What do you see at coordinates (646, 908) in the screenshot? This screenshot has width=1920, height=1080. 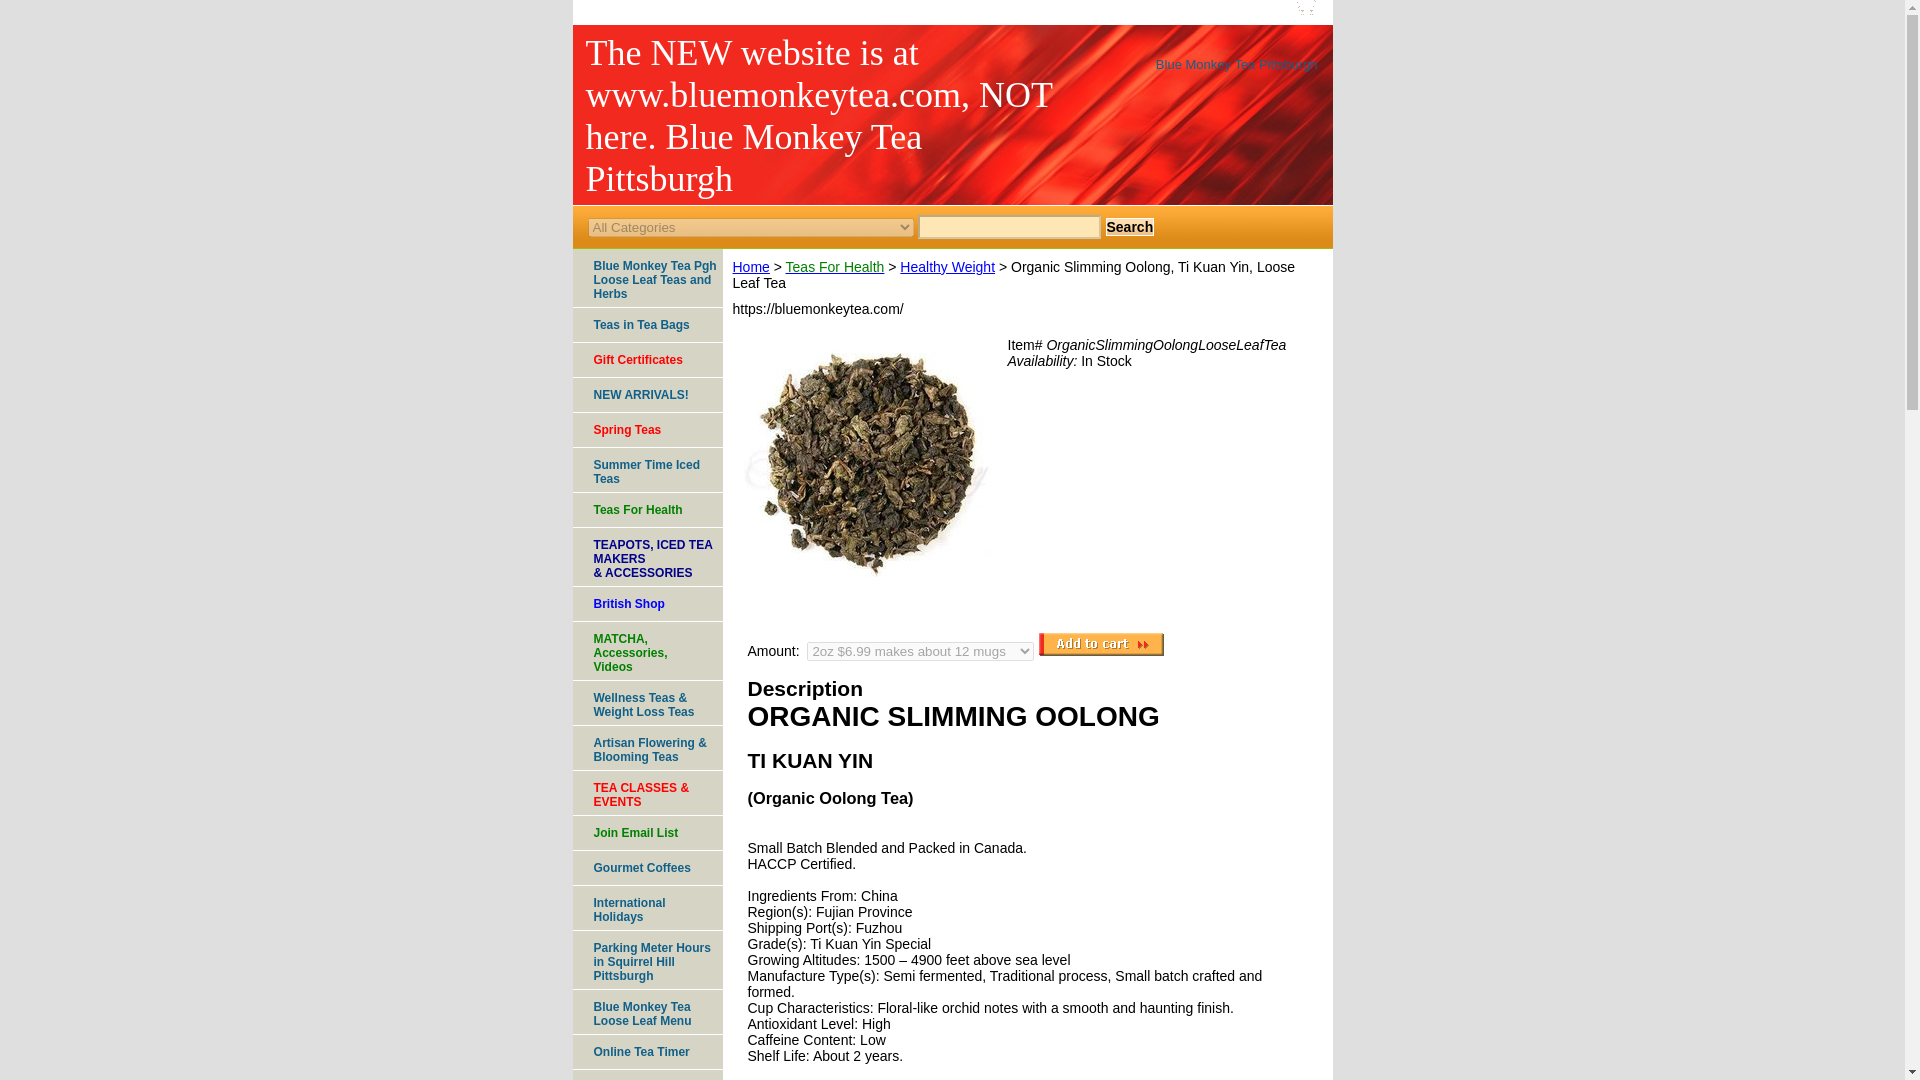 I see `International Holidays` at bounding box center [646, 908].